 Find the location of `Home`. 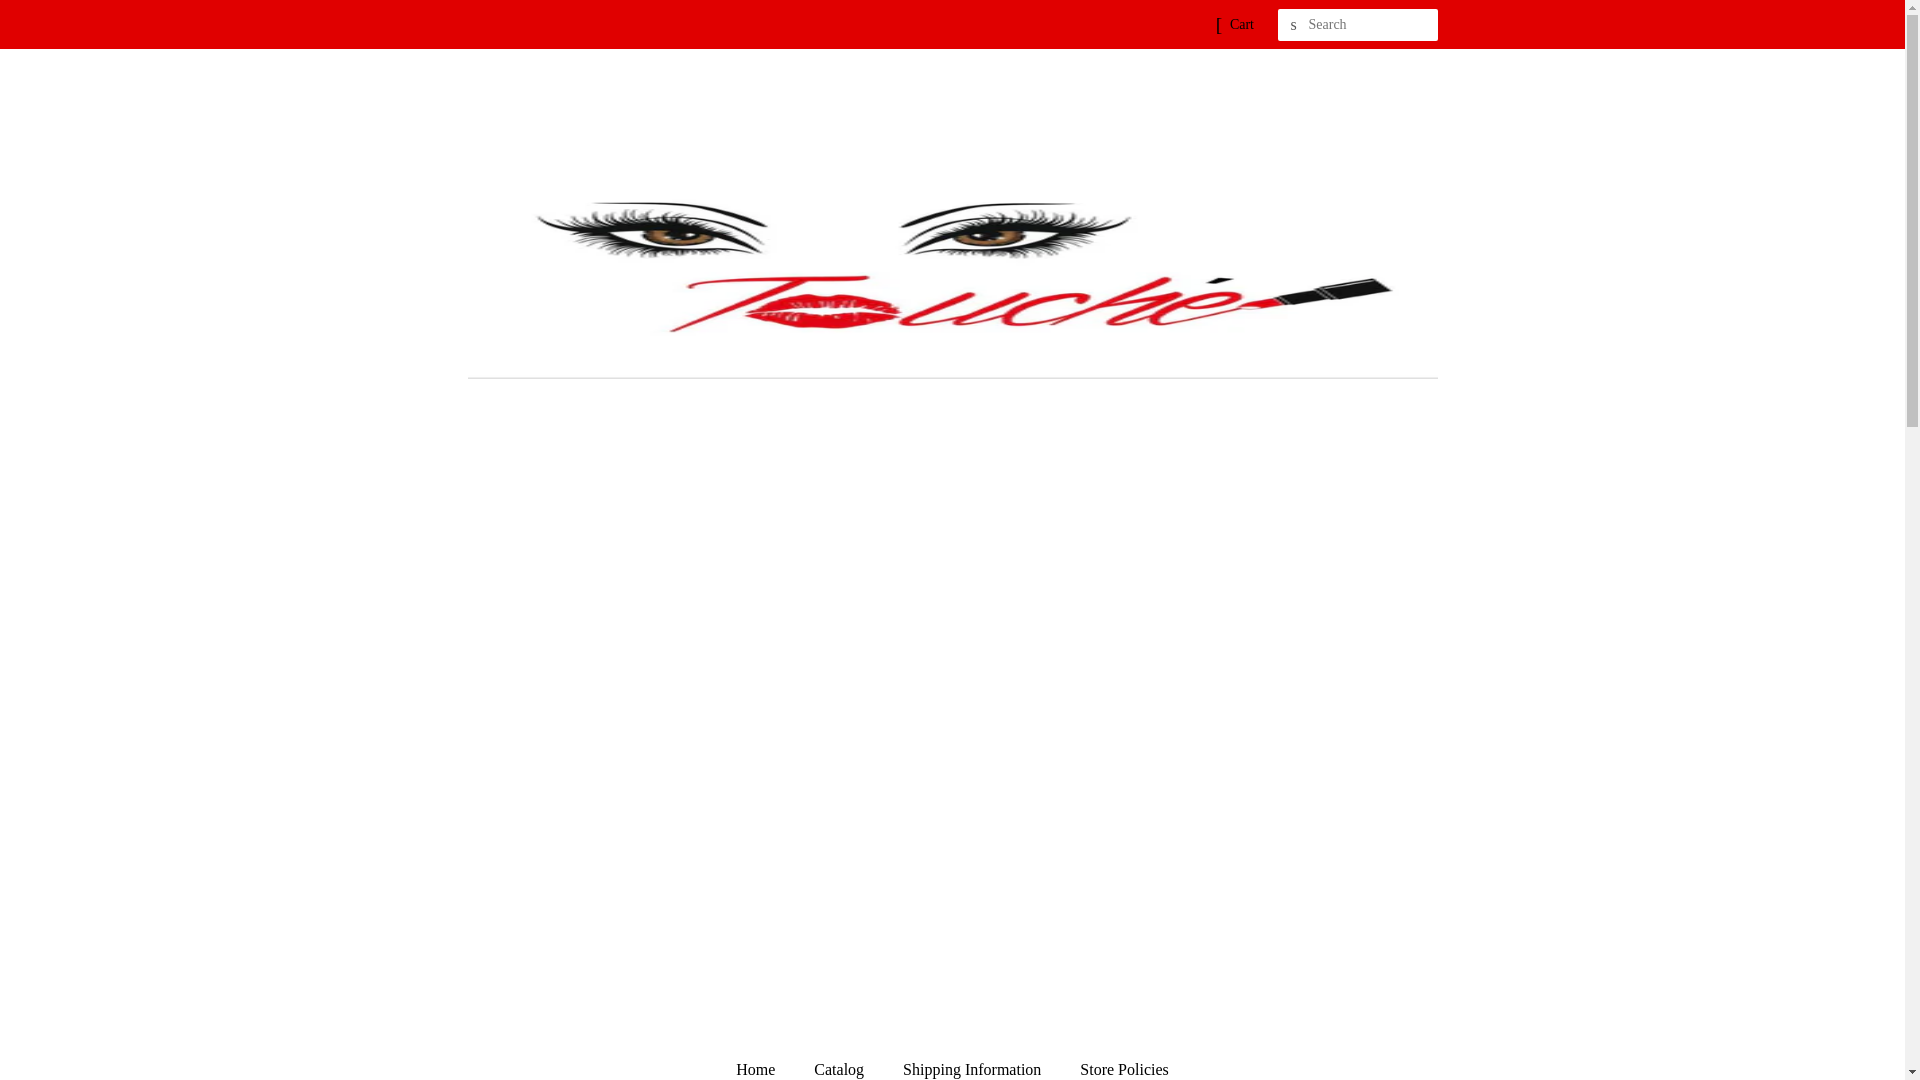

Home is located at coordinates (764, 1064).